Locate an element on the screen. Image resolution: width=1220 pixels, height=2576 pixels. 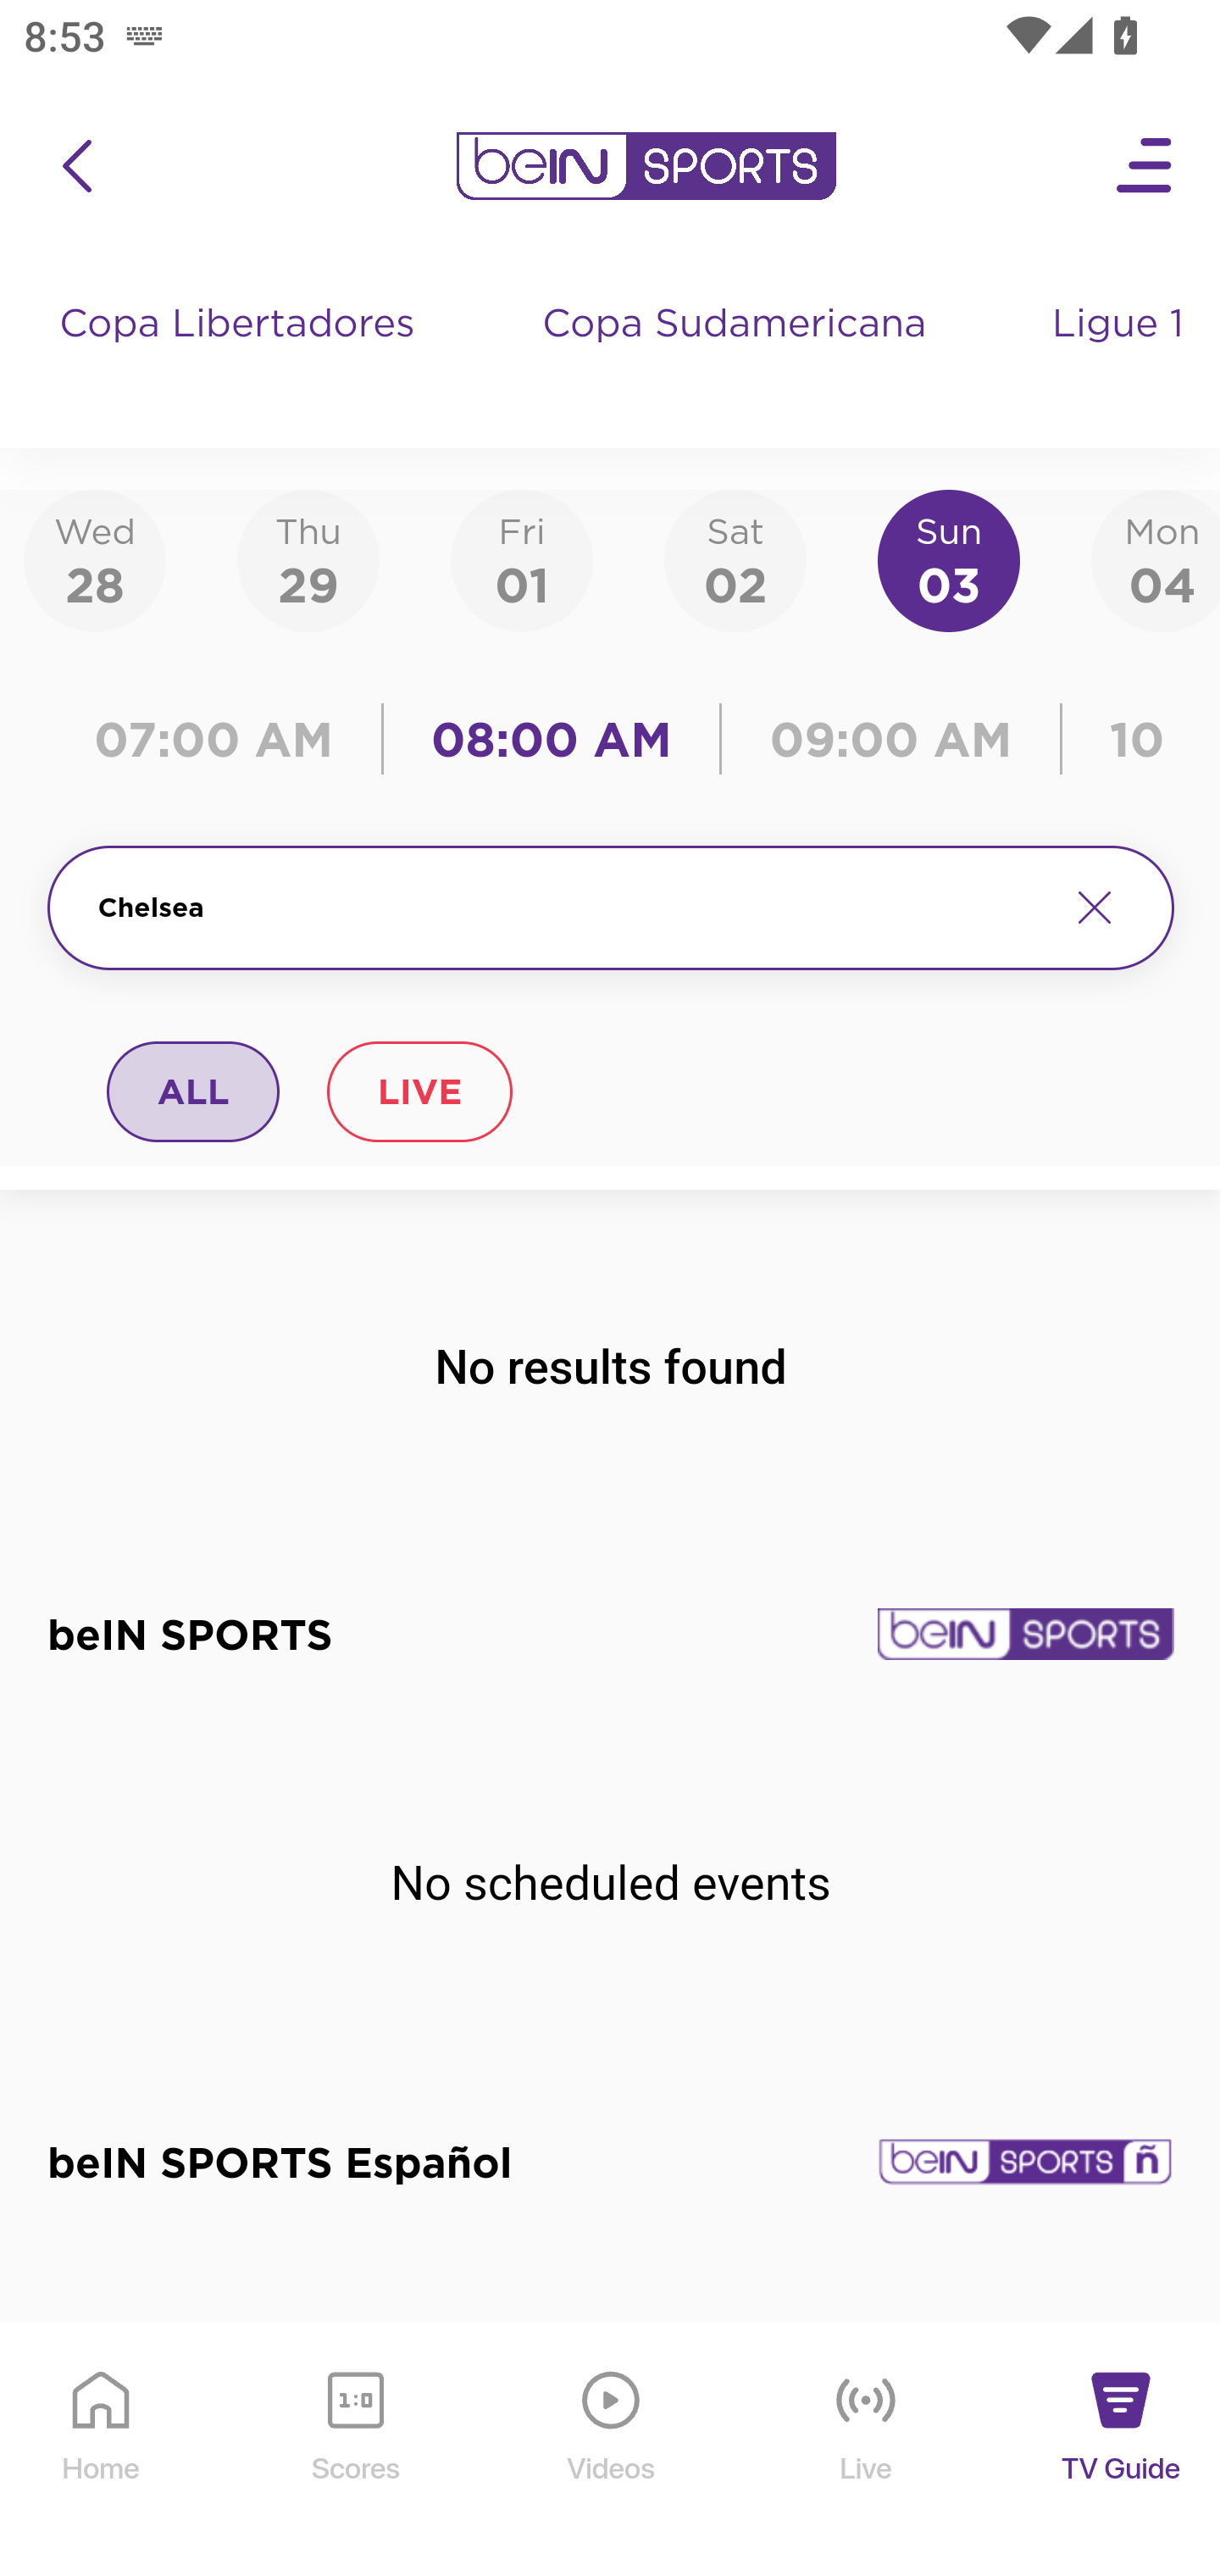
Chelsea is located at coordinates (569, 908).